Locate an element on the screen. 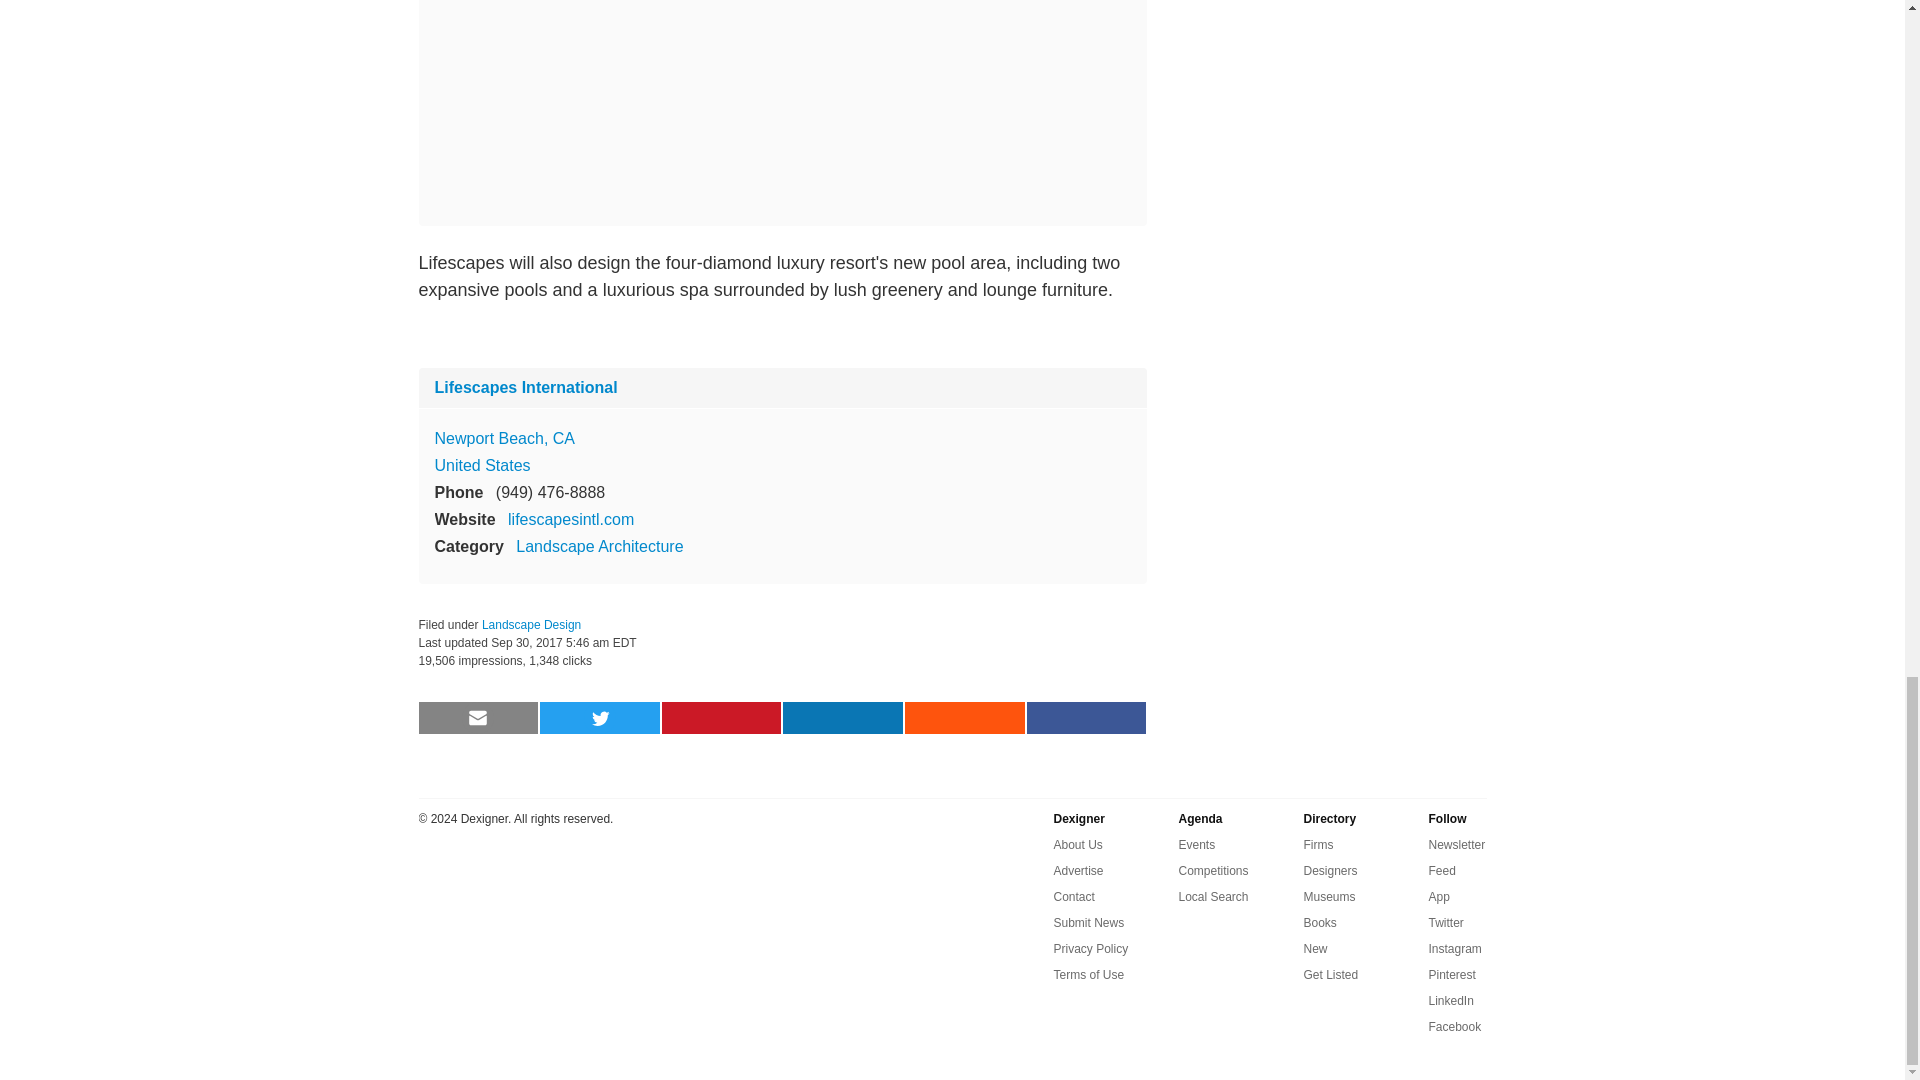 The width and height of the screenshot is (1920, 1080). New is located at coordinates (1316, 949).